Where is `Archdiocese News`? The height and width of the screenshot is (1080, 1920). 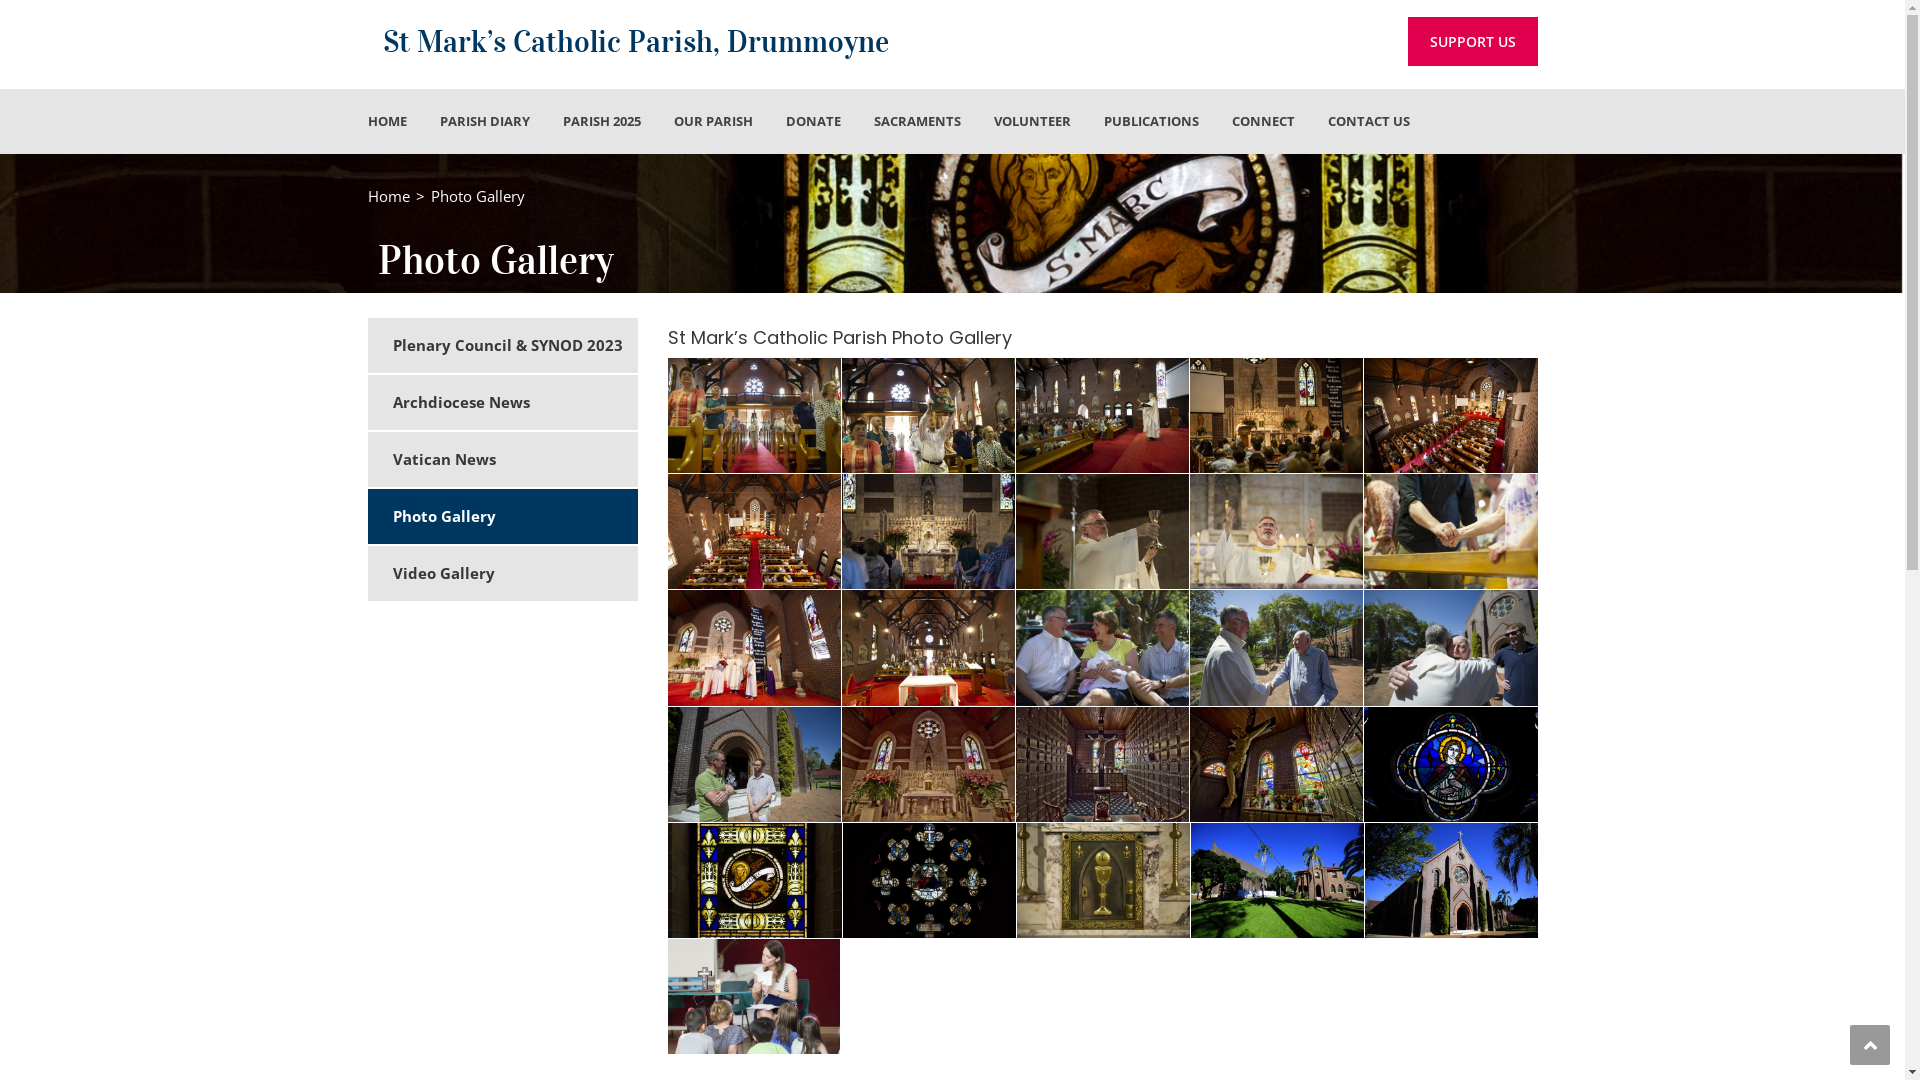 Archdiocese News is located at coordinates (514, 402).